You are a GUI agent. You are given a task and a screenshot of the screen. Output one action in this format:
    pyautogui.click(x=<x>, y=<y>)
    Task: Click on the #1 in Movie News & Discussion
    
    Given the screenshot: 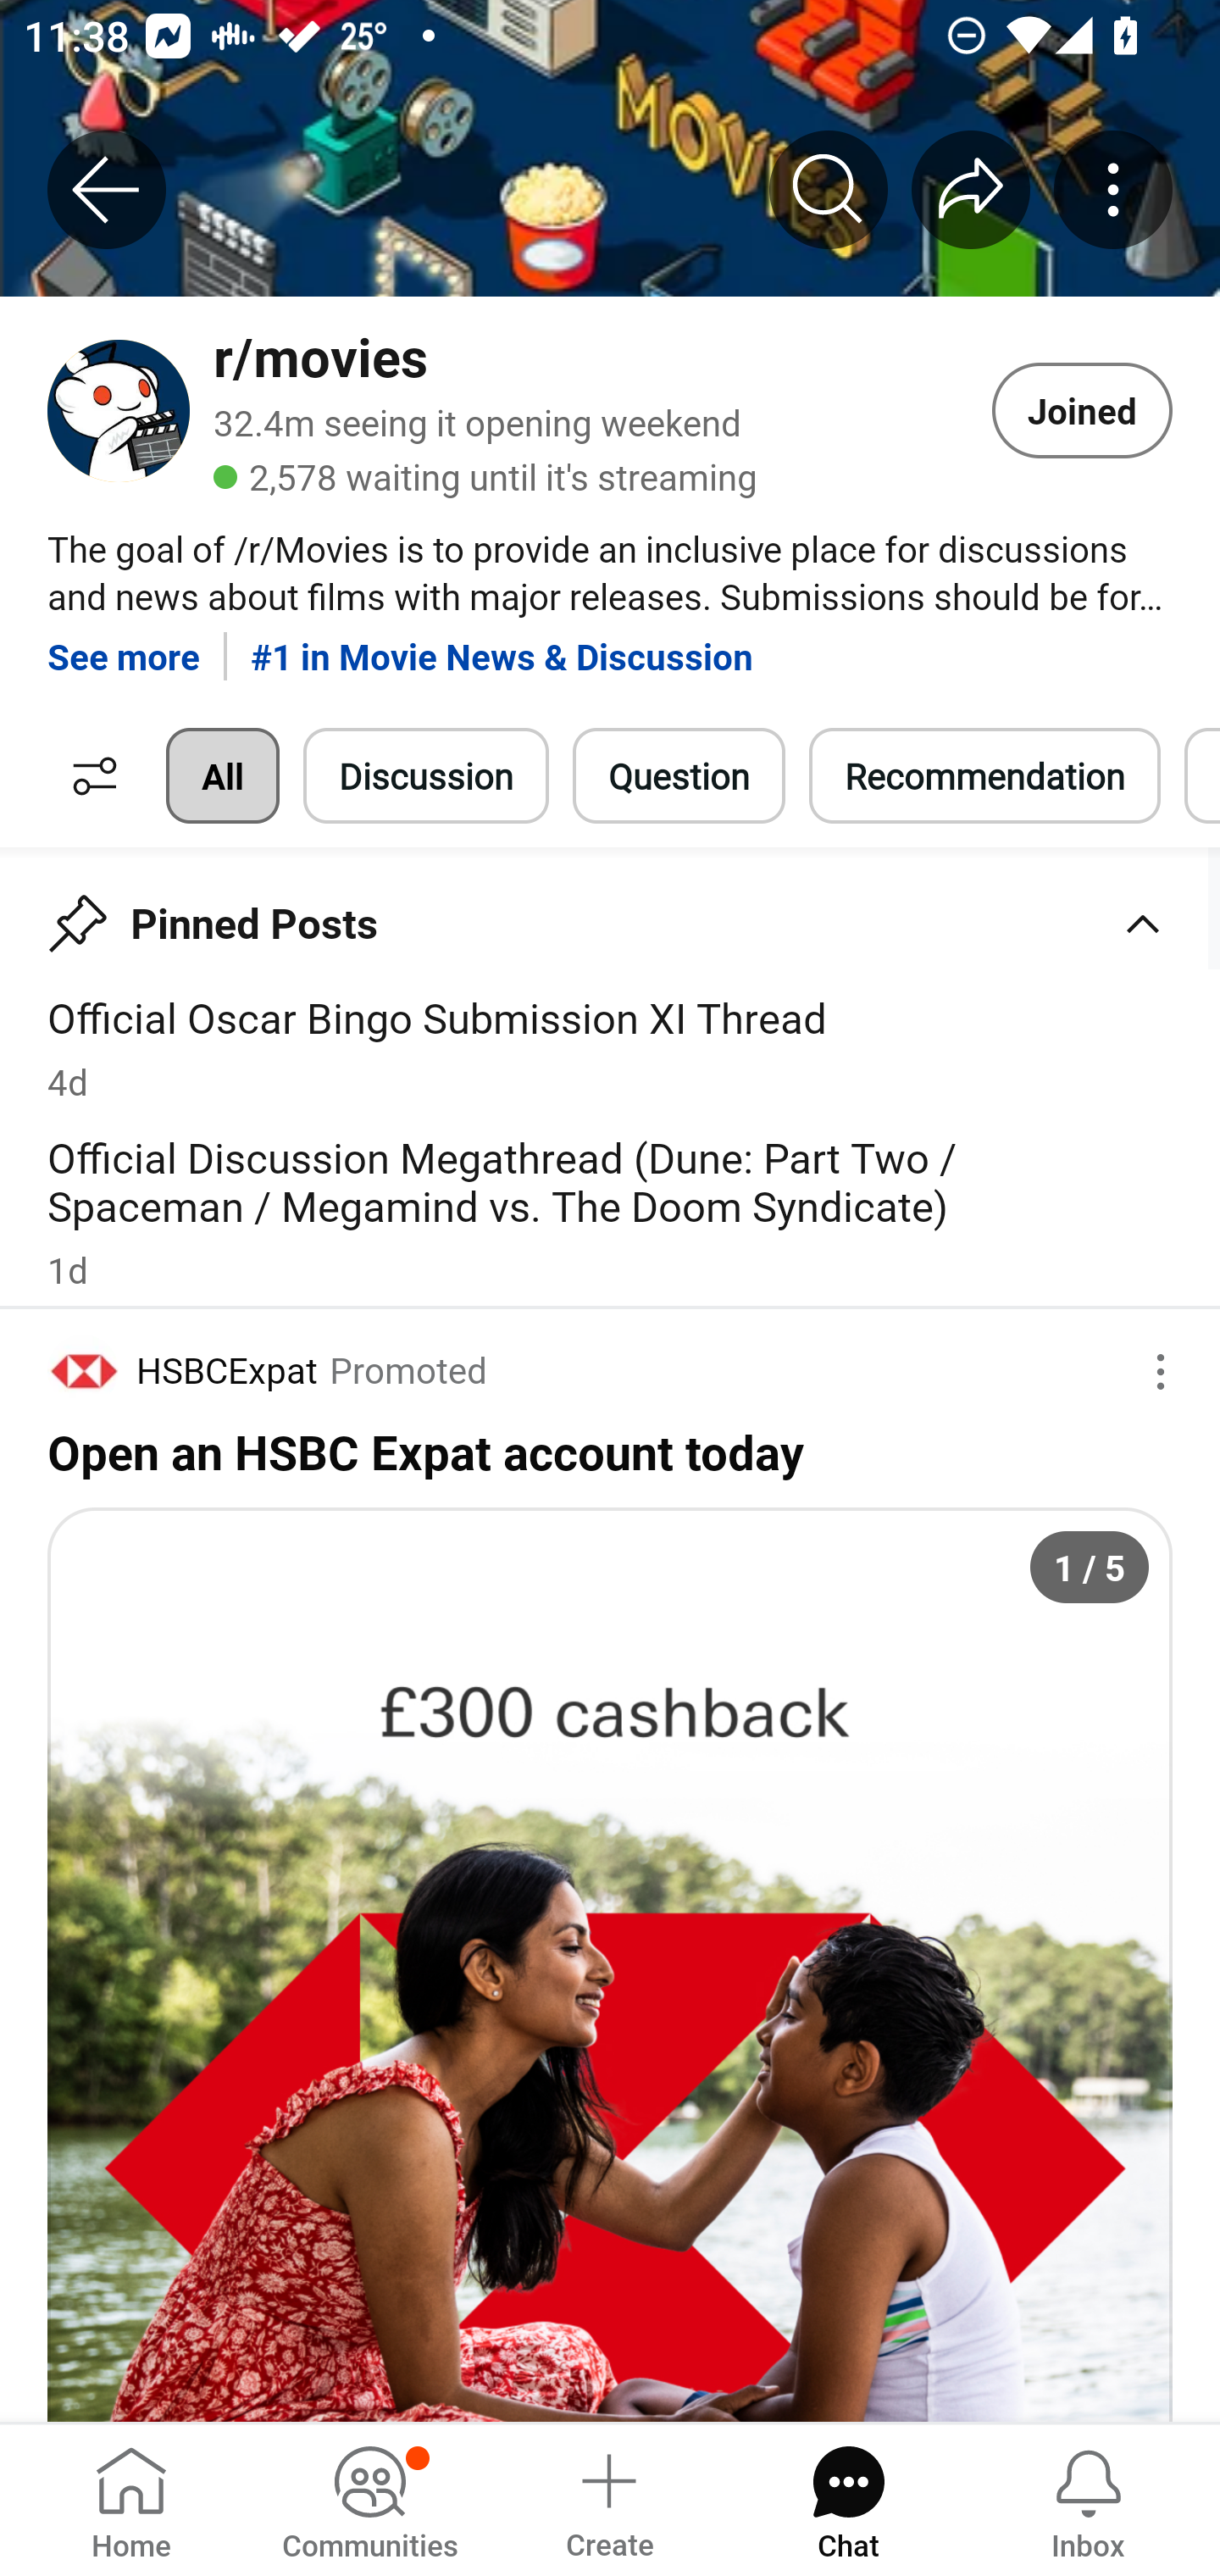 What is the action you would take?
    pyautogui.click(x=502, y=644)
    